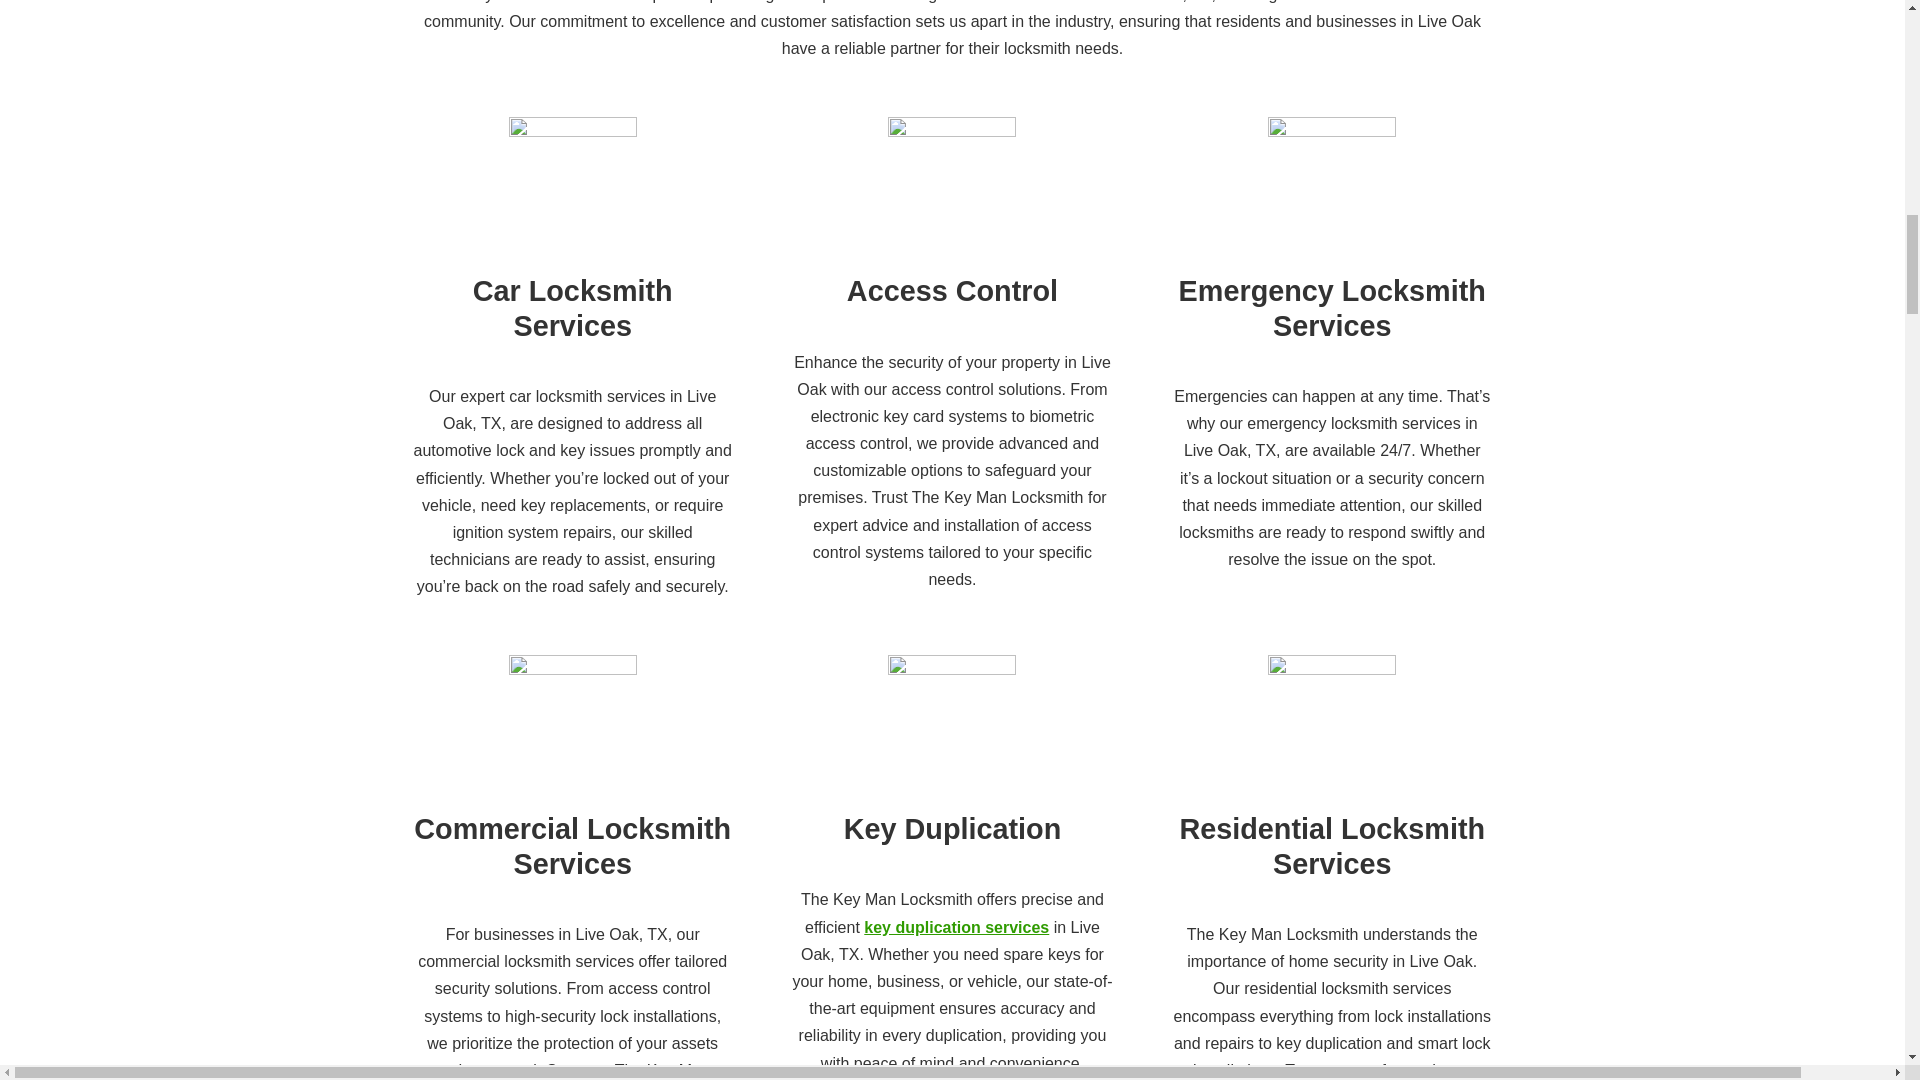 This screenshot has height=1080, width=1920. What do you see at coordinates (951, 132) in the screenshot?
I see `network-access` at bounding box center [951, 132].